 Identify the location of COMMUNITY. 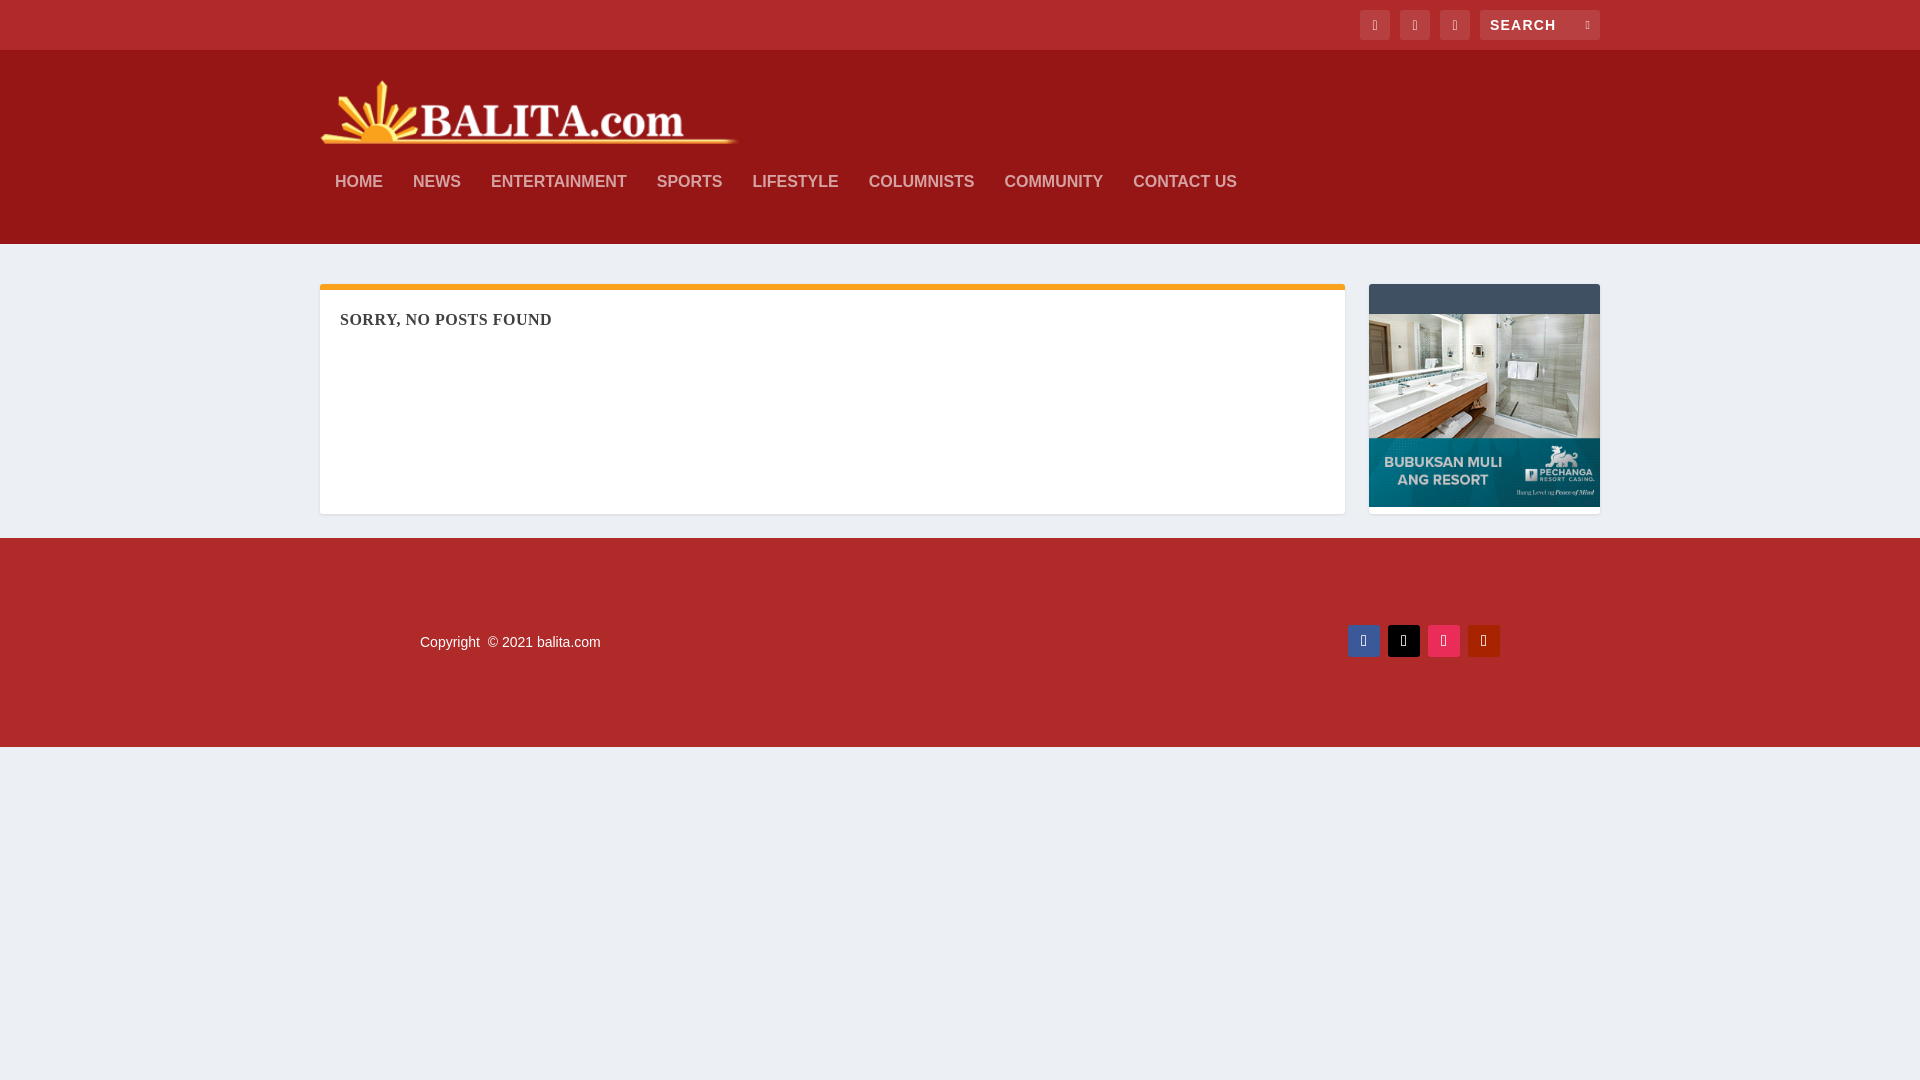
(1054, 208).